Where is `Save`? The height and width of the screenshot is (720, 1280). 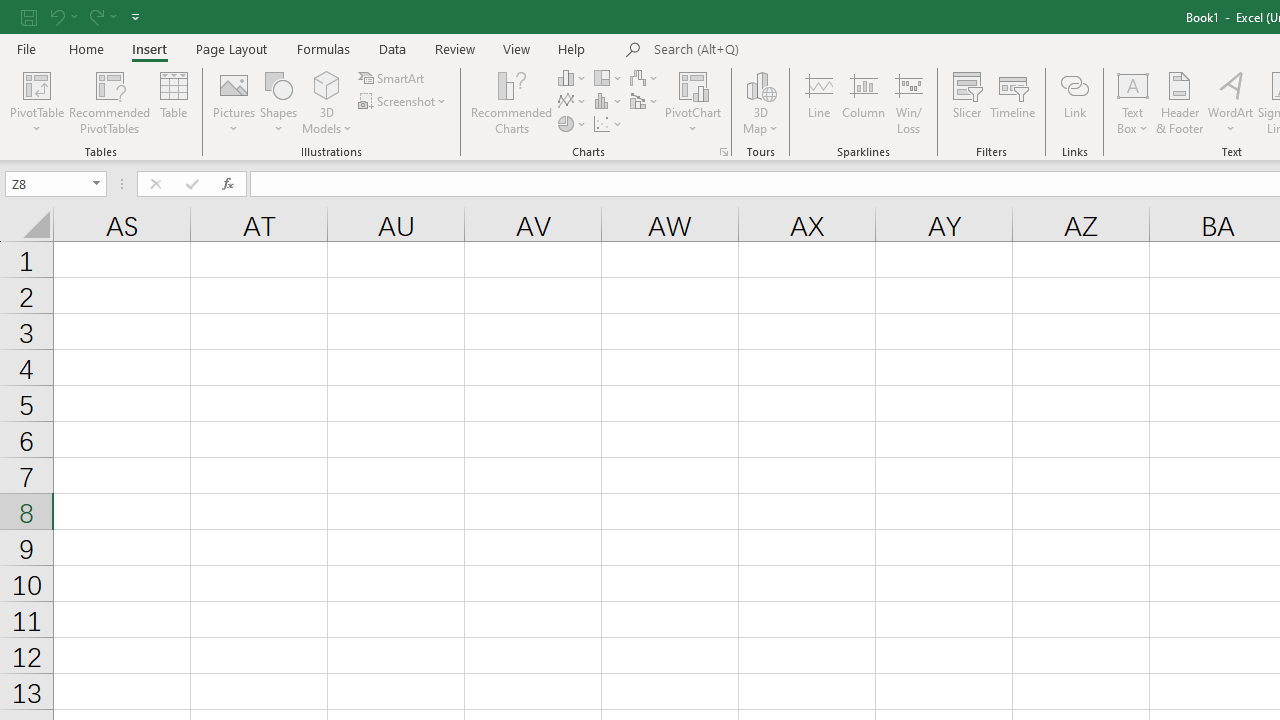 Save is located at coordinates (29, 16).